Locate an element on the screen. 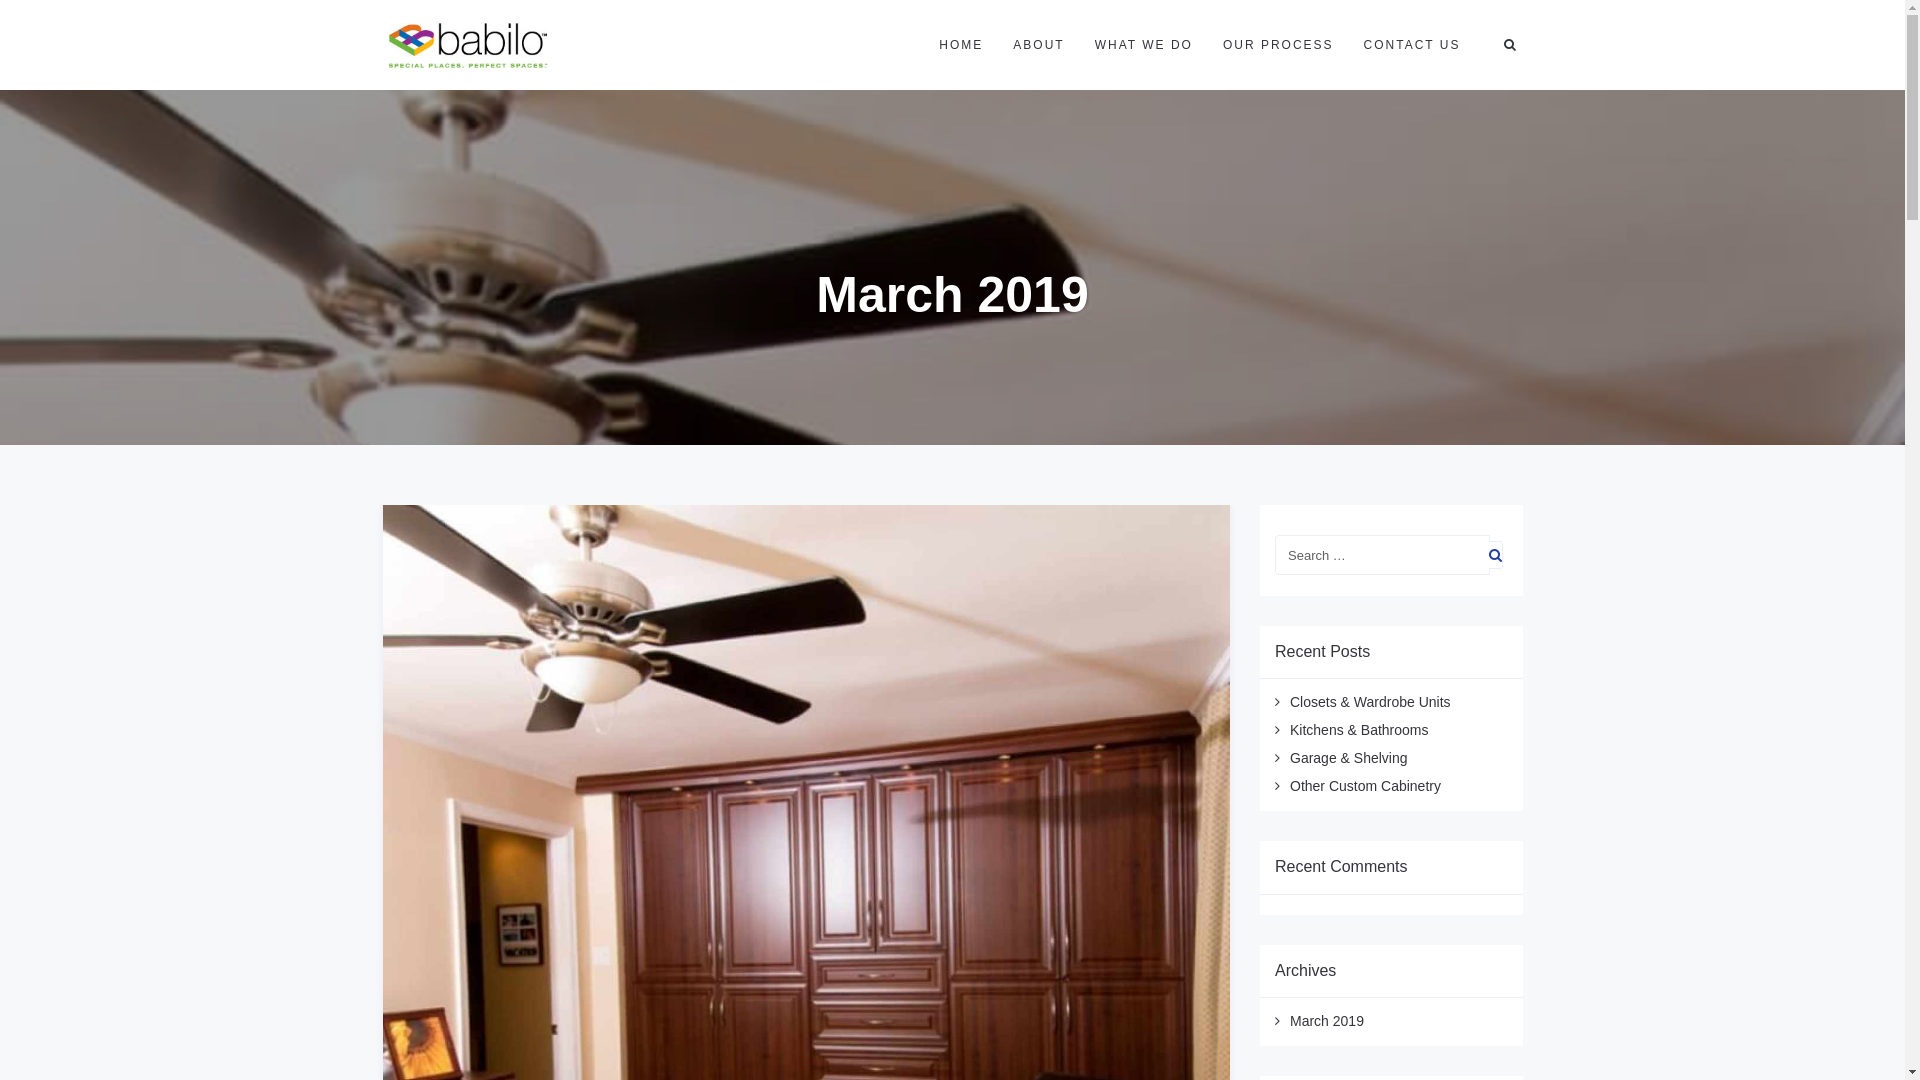 This screenshot has width=1920, height=1080. HOME is located at coordinates (961, 45).